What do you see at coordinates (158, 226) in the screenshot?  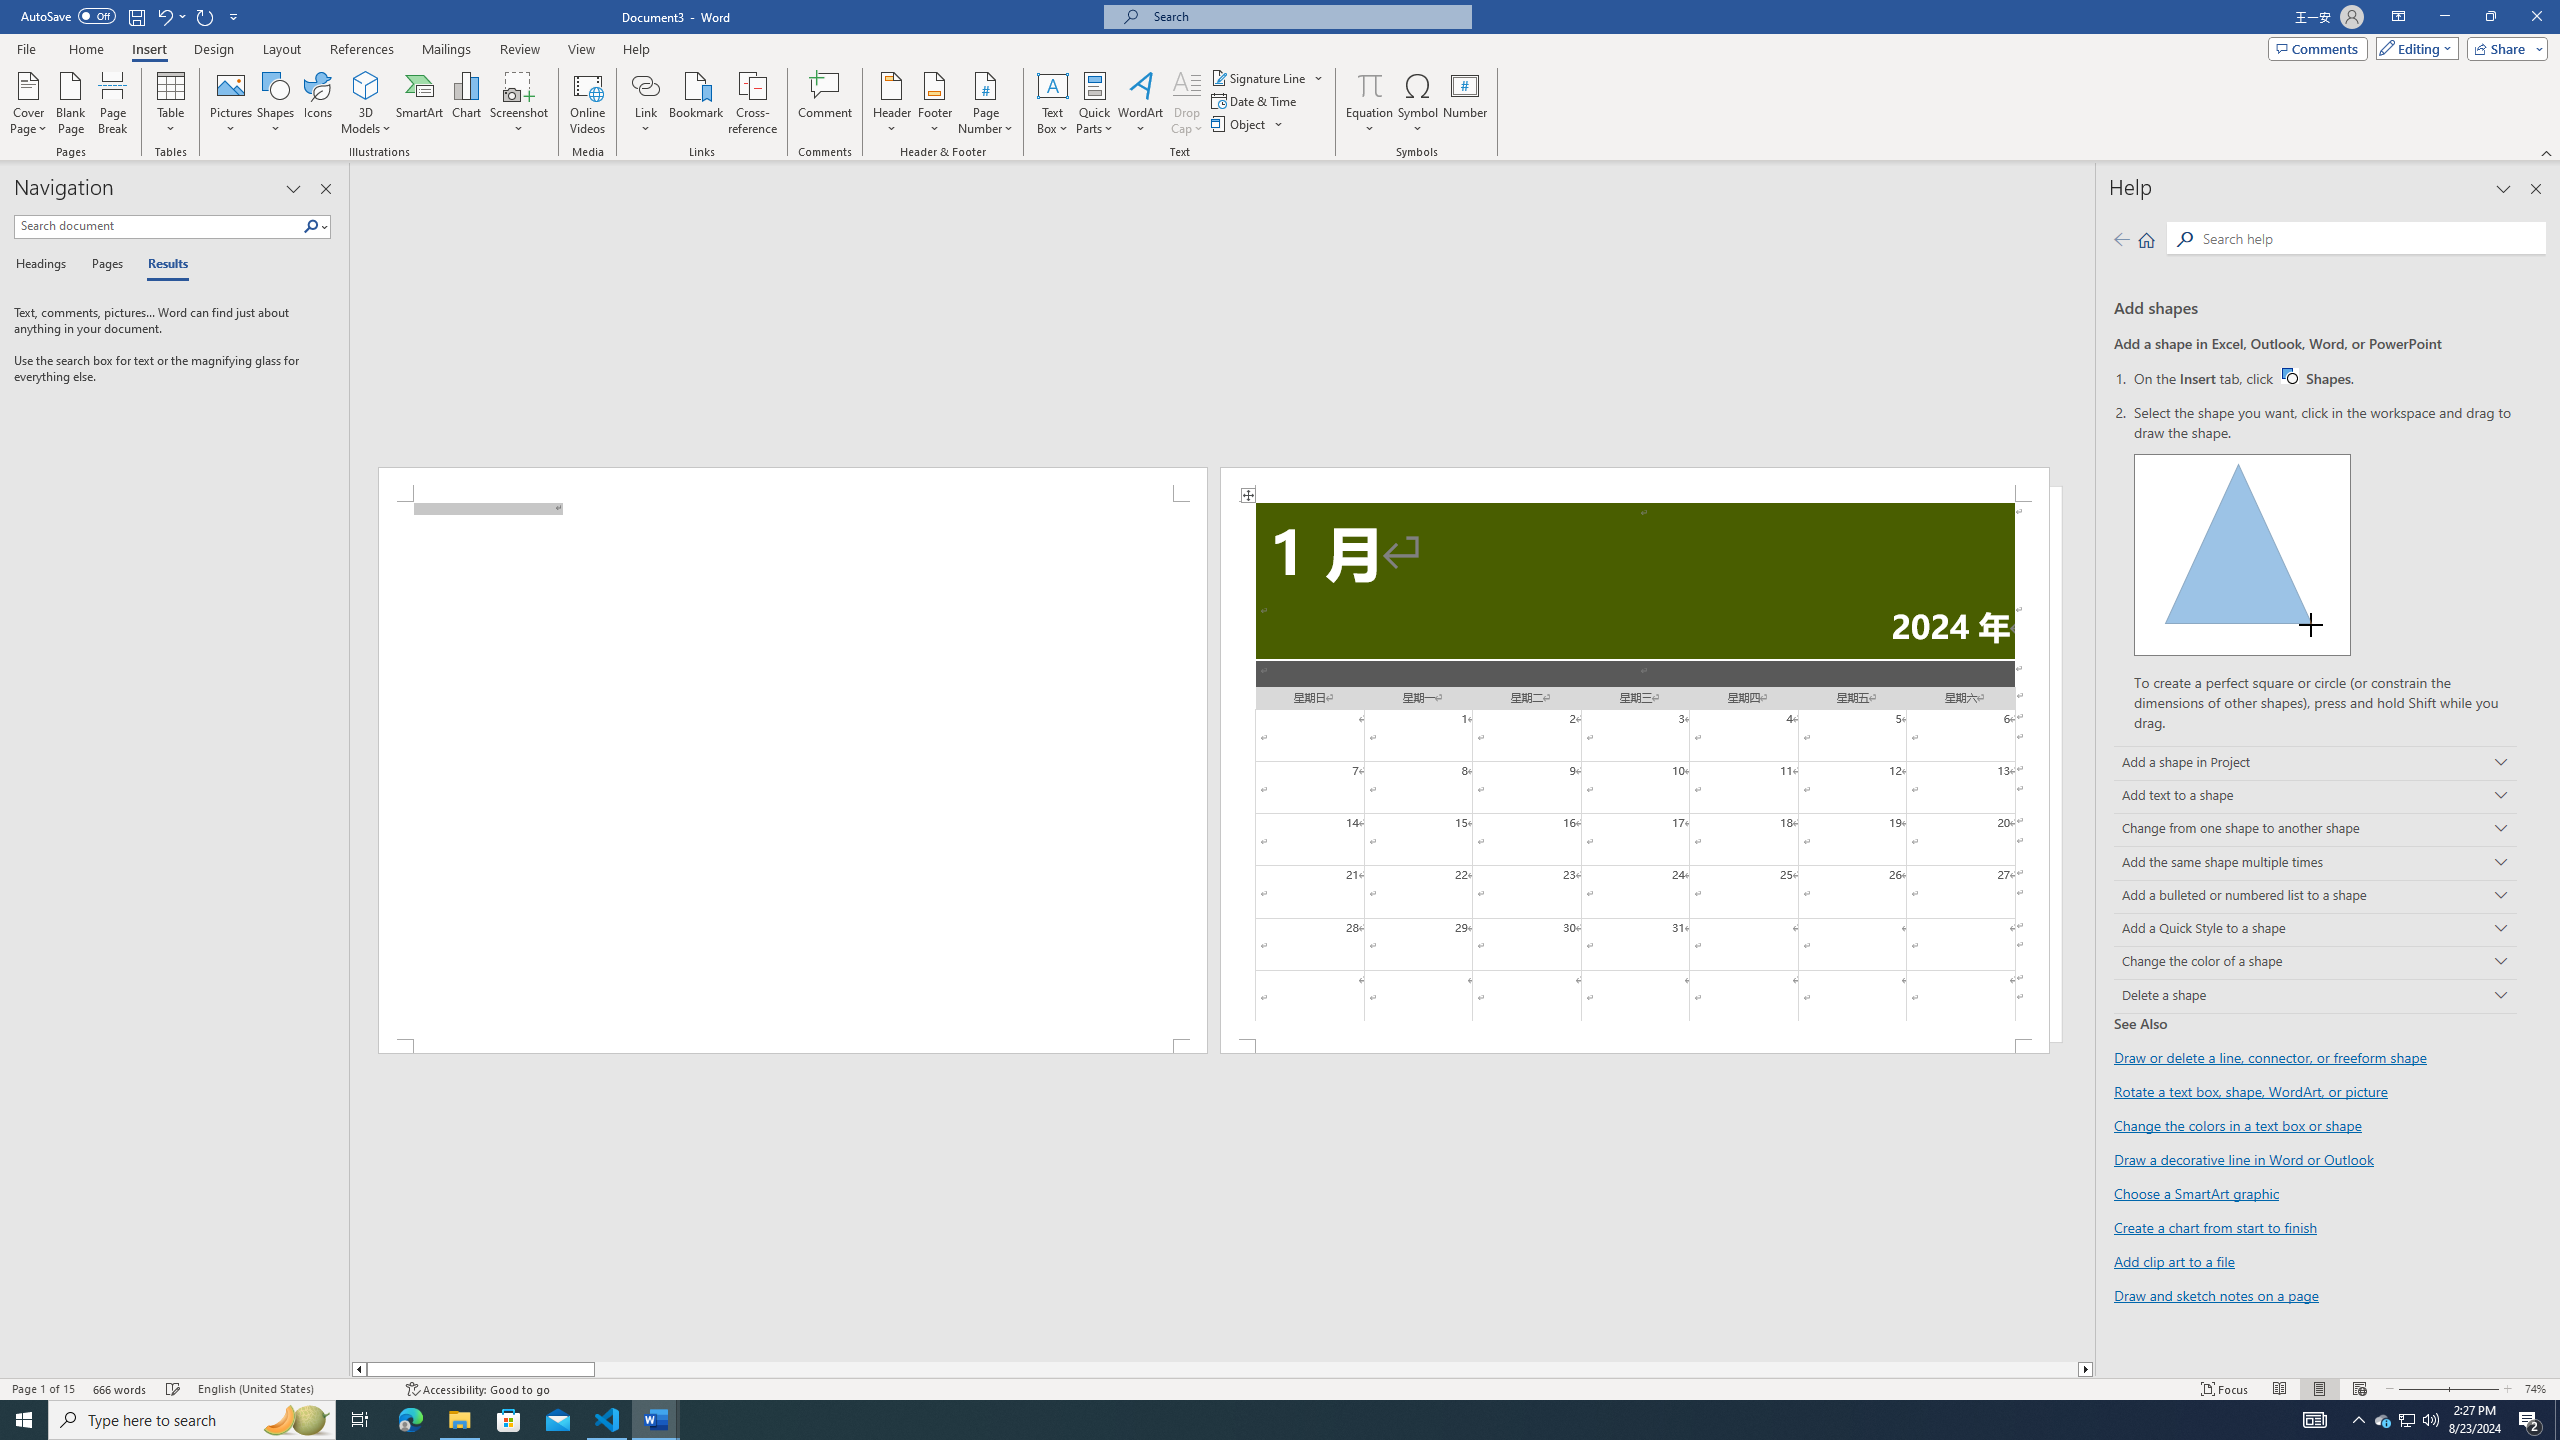 I see `Search document` at bounding box center [158, 226].